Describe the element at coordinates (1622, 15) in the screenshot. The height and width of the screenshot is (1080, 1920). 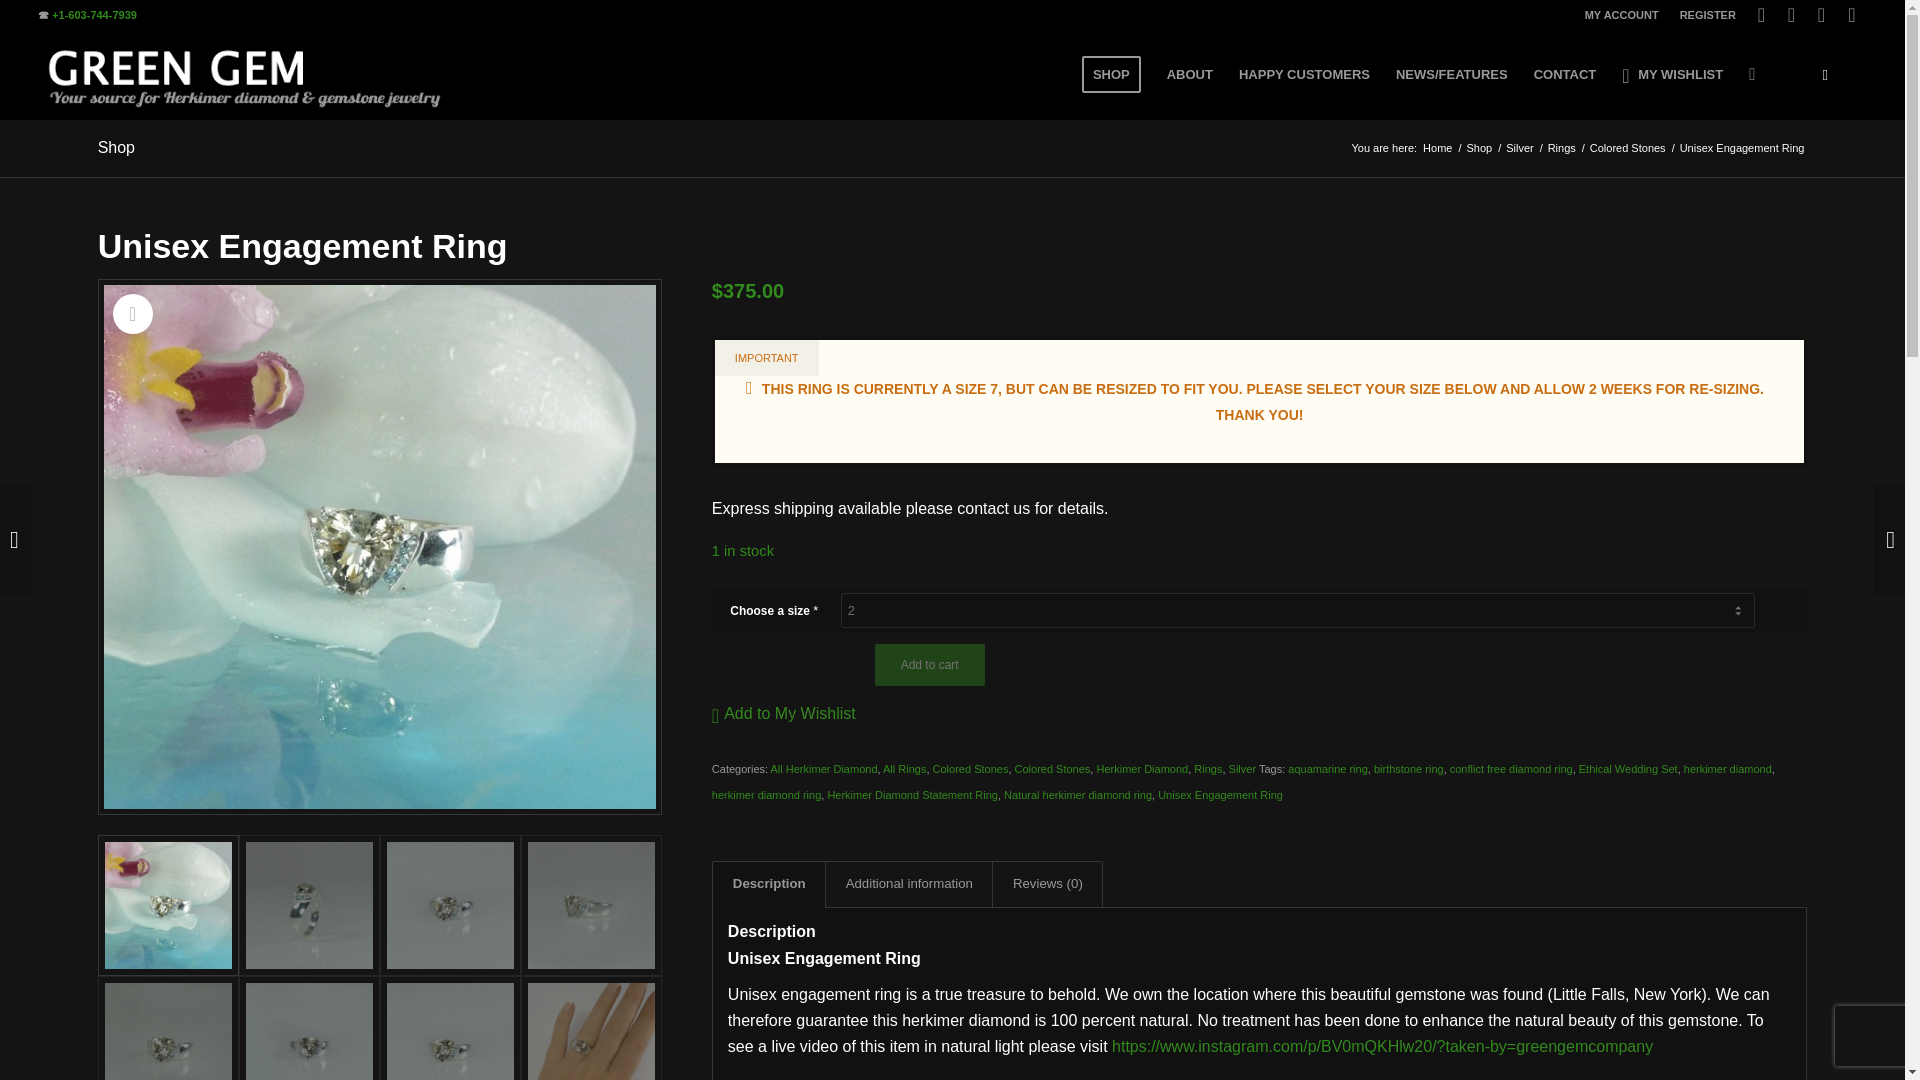
I see `MY ACCOUNT` at that location.